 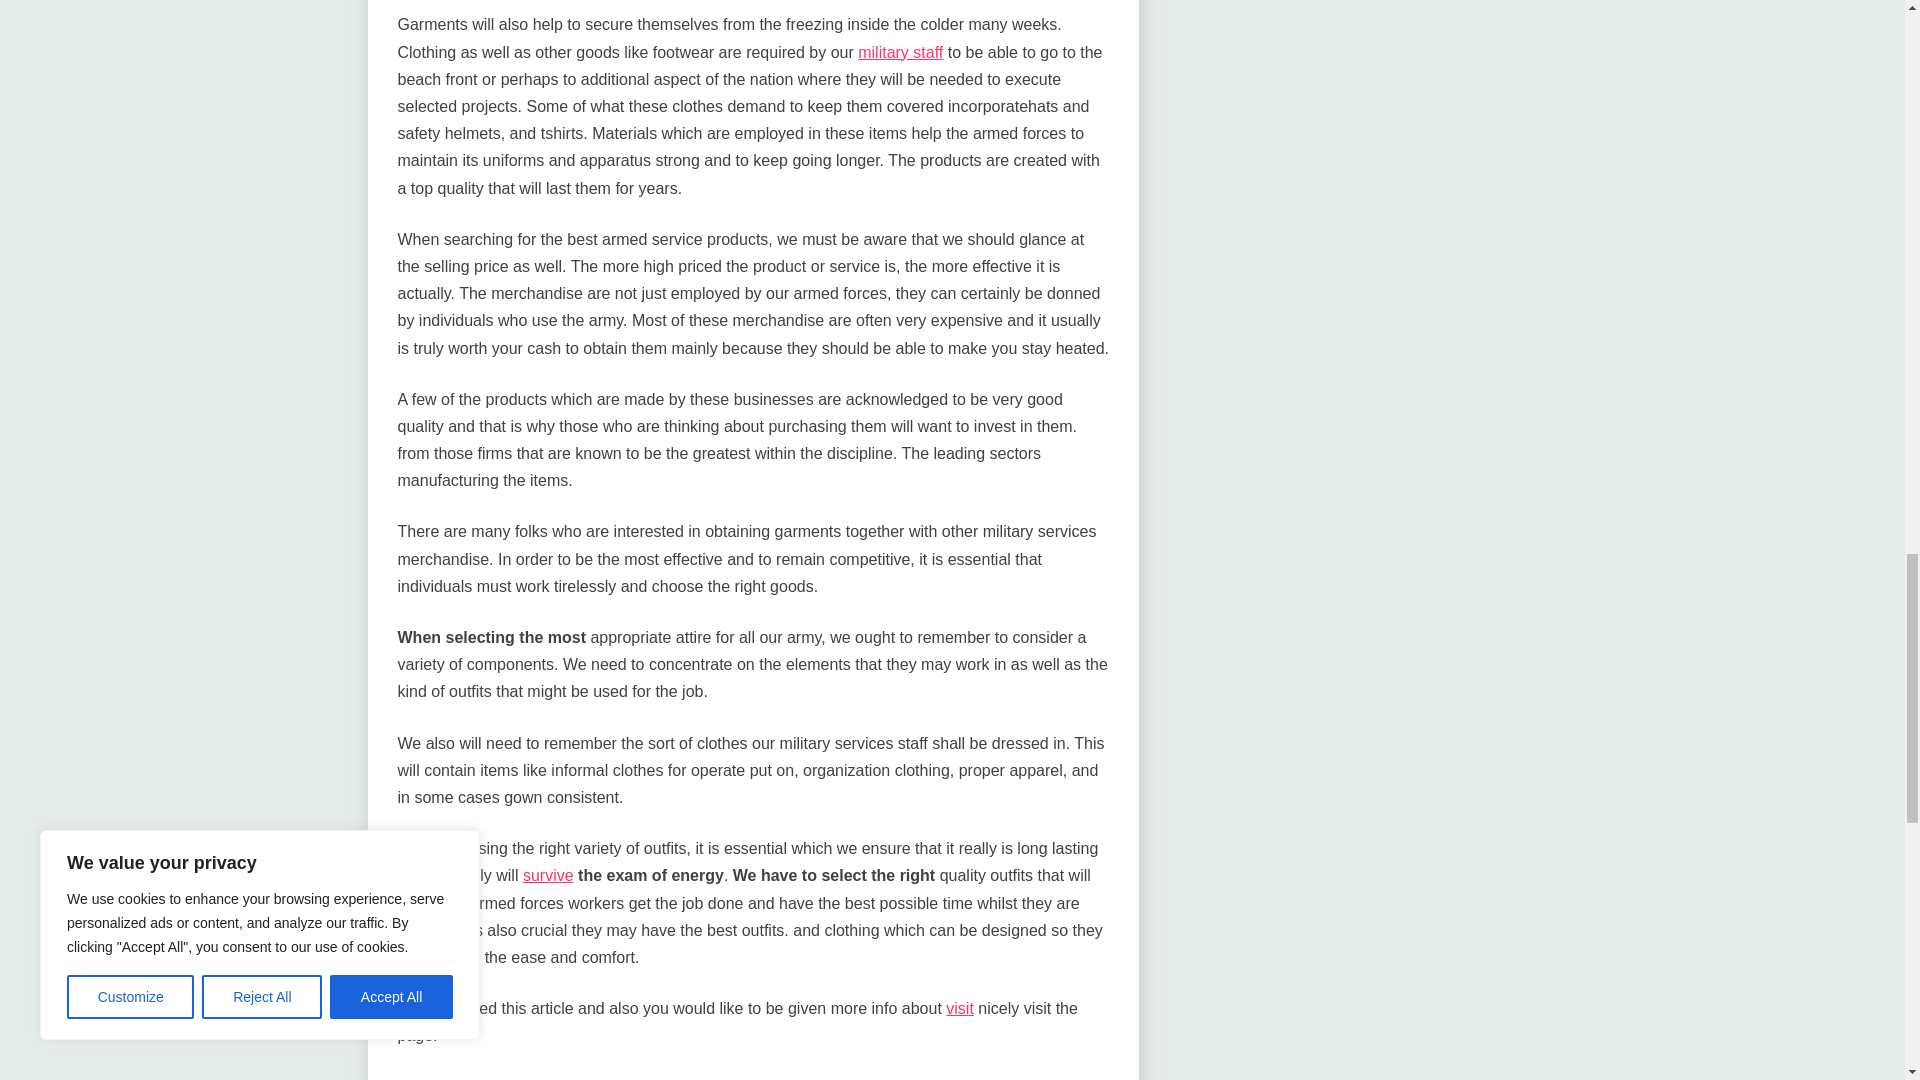 What do you see at coordinates (900, 52) in the screenshot?
I see `military staff` at bounding box center [900, 52].